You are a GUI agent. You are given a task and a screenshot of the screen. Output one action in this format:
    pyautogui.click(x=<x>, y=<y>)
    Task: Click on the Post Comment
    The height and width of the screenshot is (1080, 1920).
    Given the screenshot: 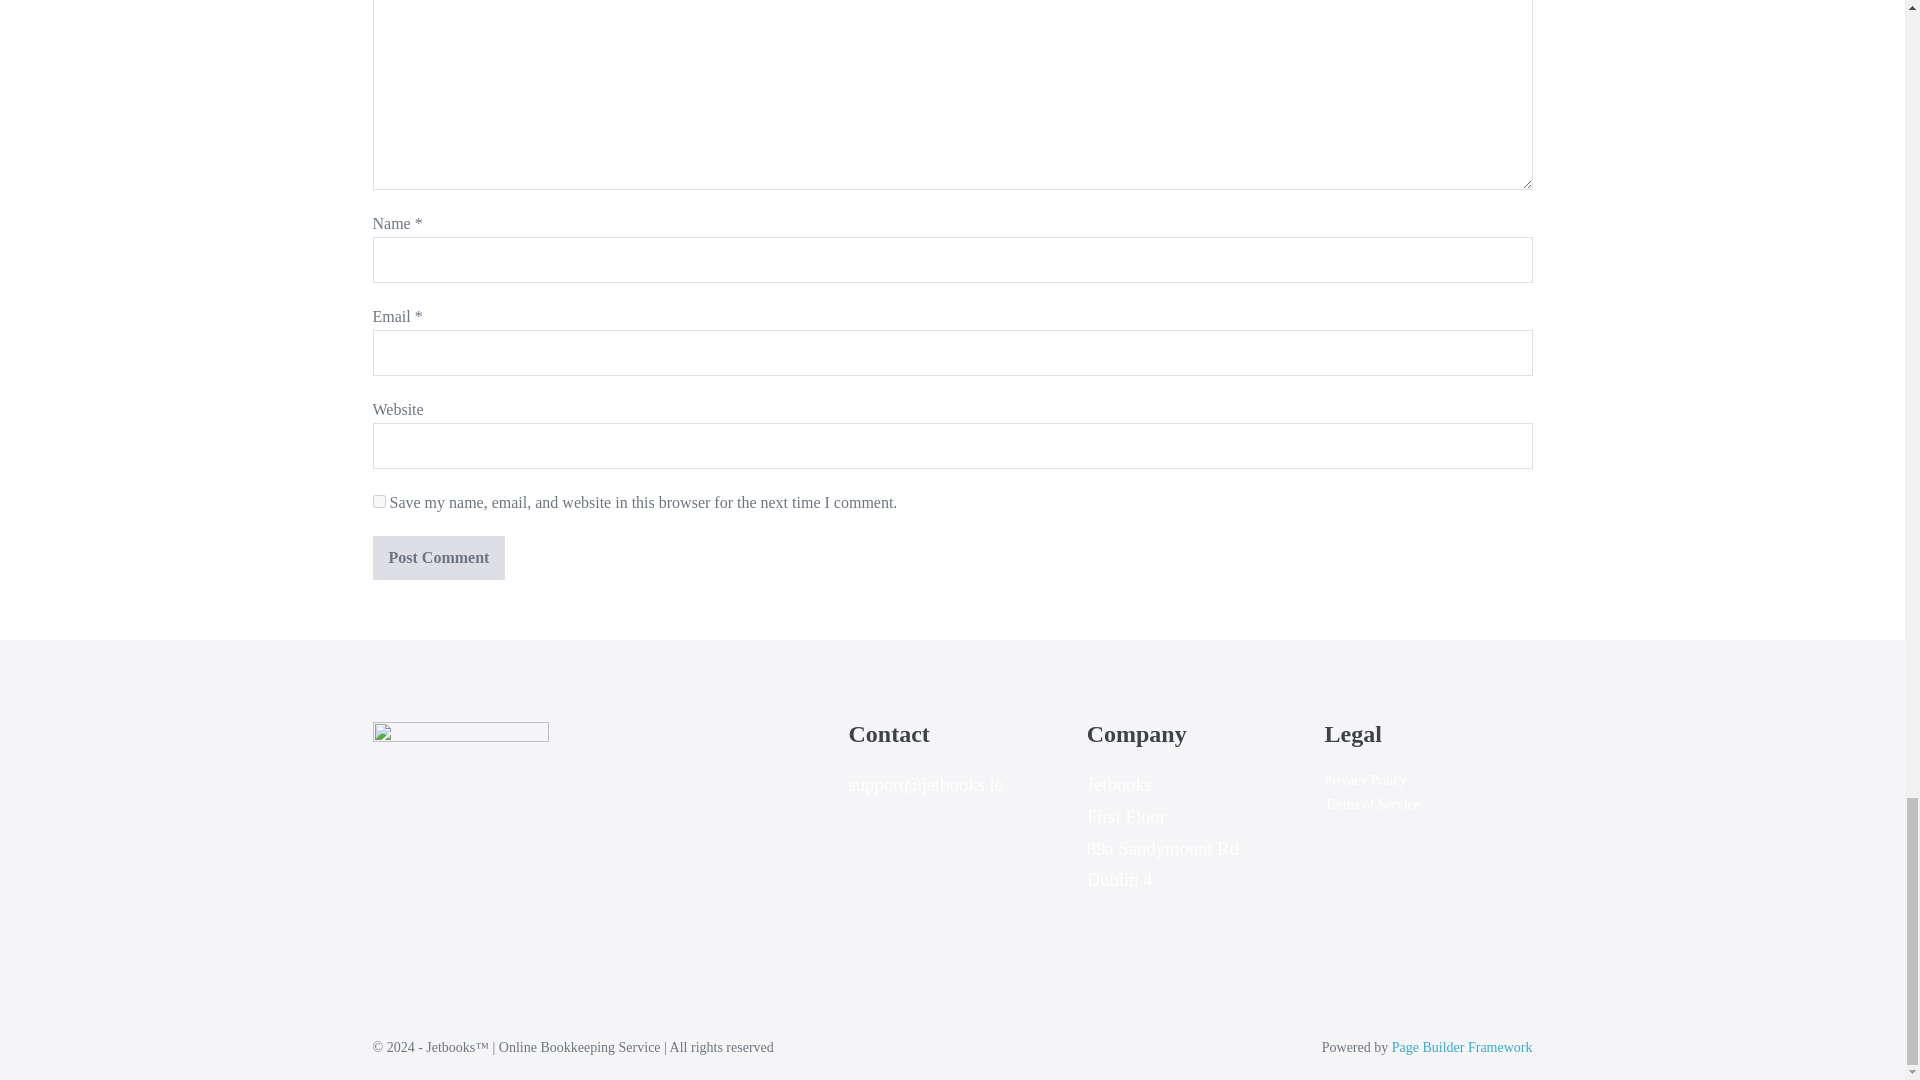 What is the action you would take?
    pyautogui.click(x=438, y=557)
    